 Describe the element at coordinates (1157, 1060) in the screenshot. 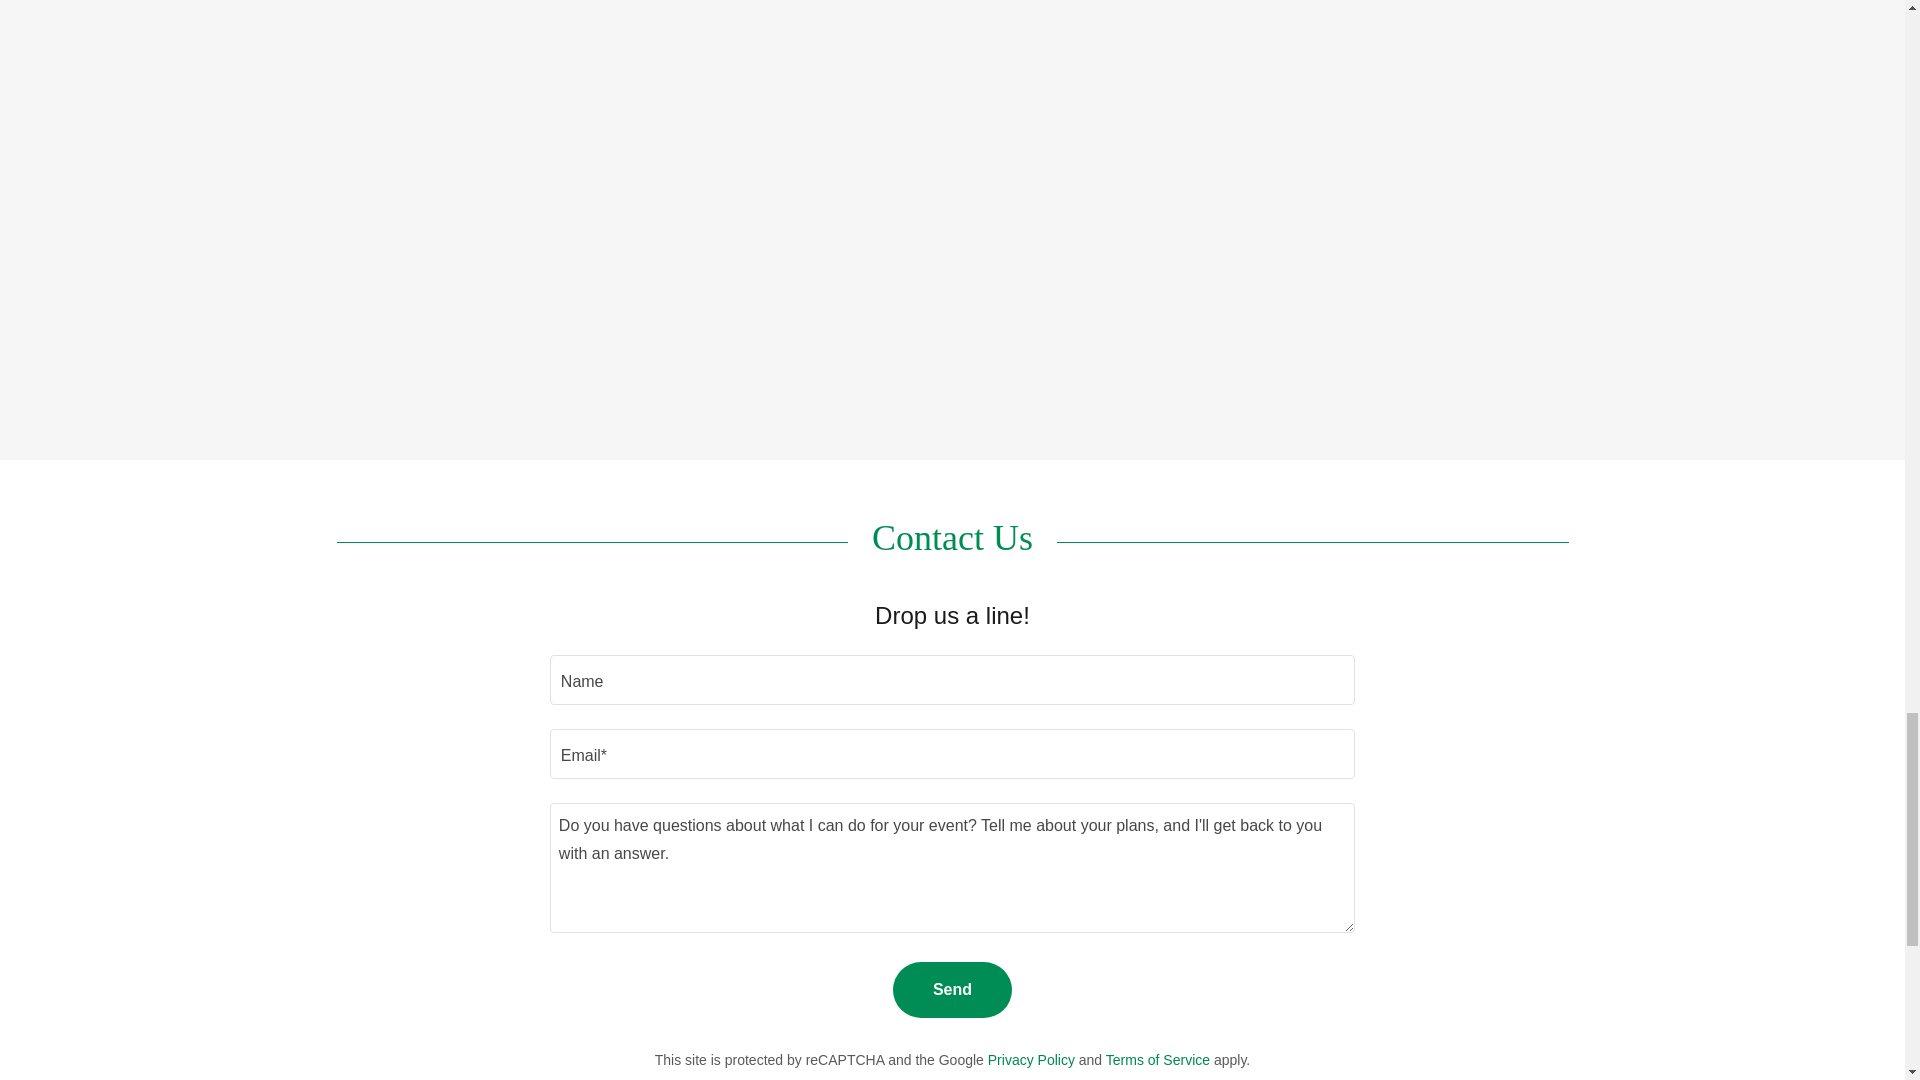

I see `Terms of Service` at that location.